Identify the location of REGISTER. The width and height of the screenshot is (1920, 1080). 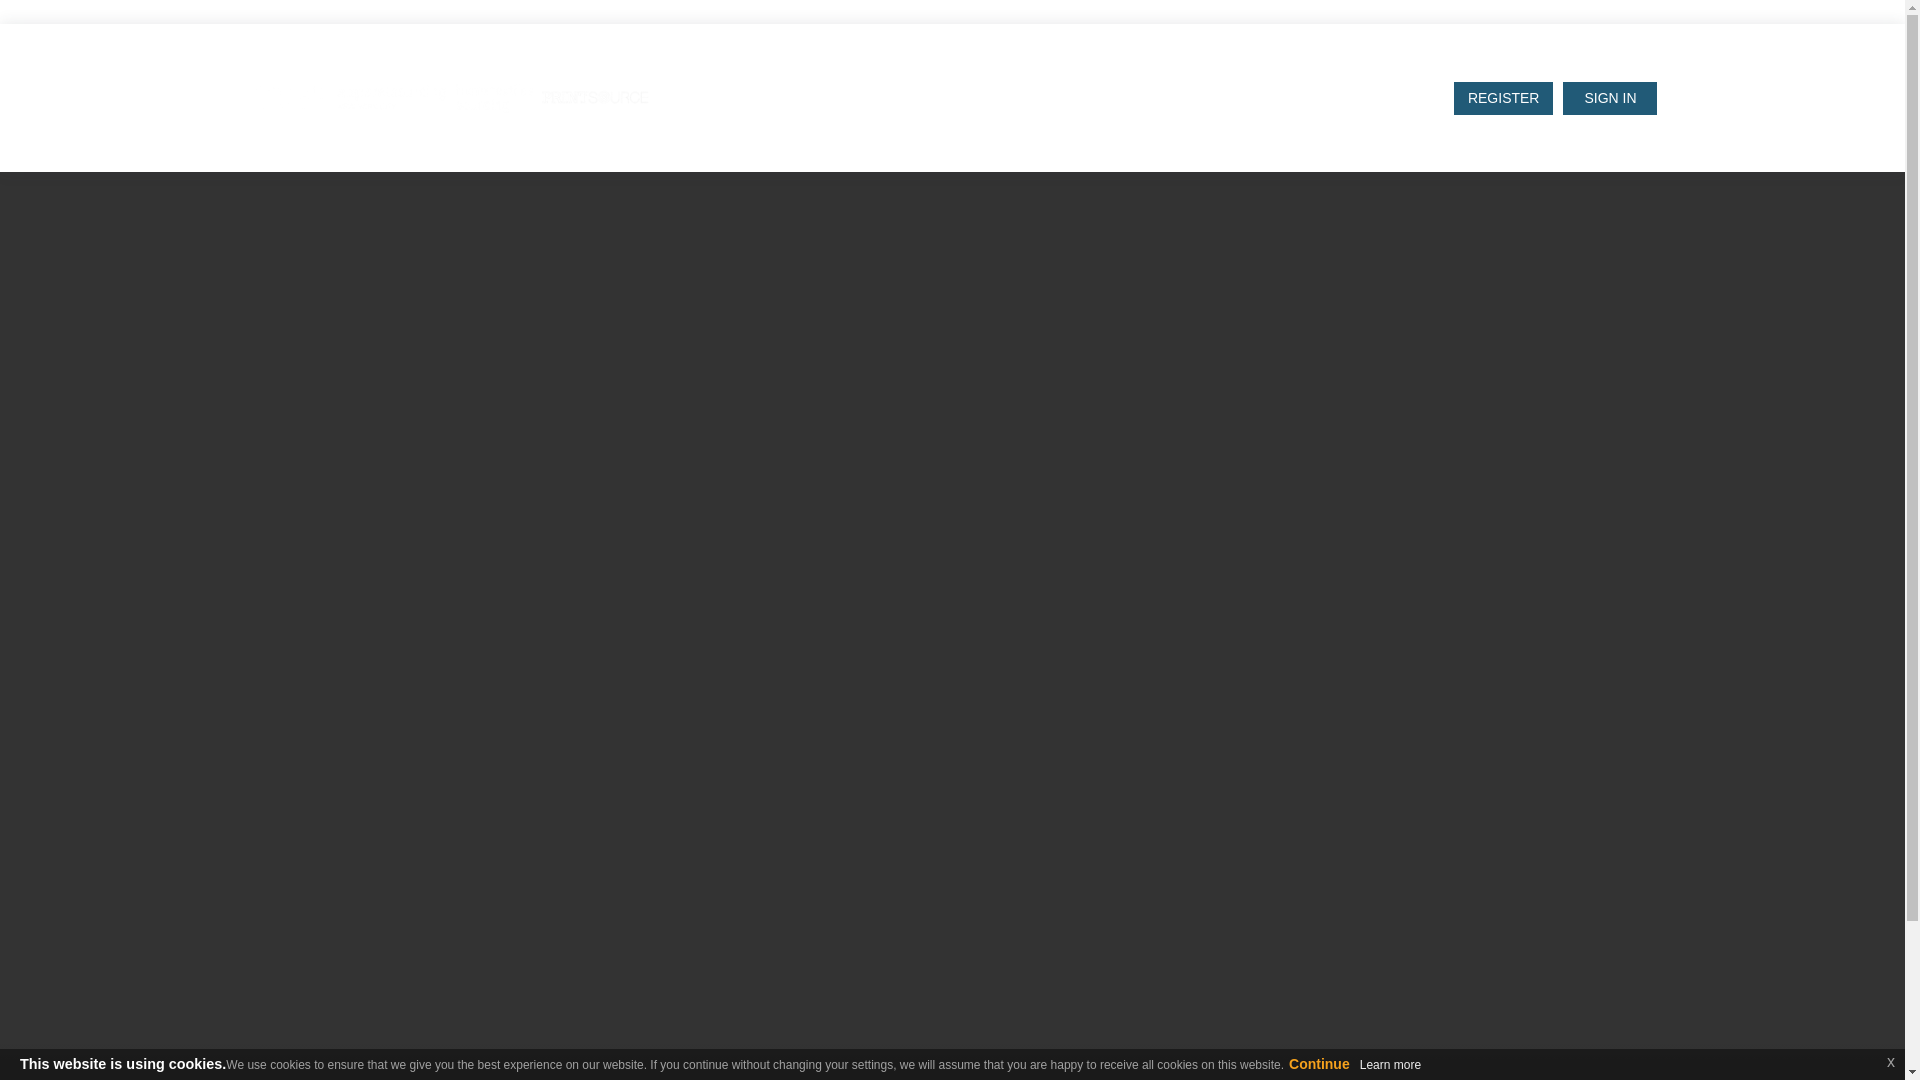
(1503, 98).